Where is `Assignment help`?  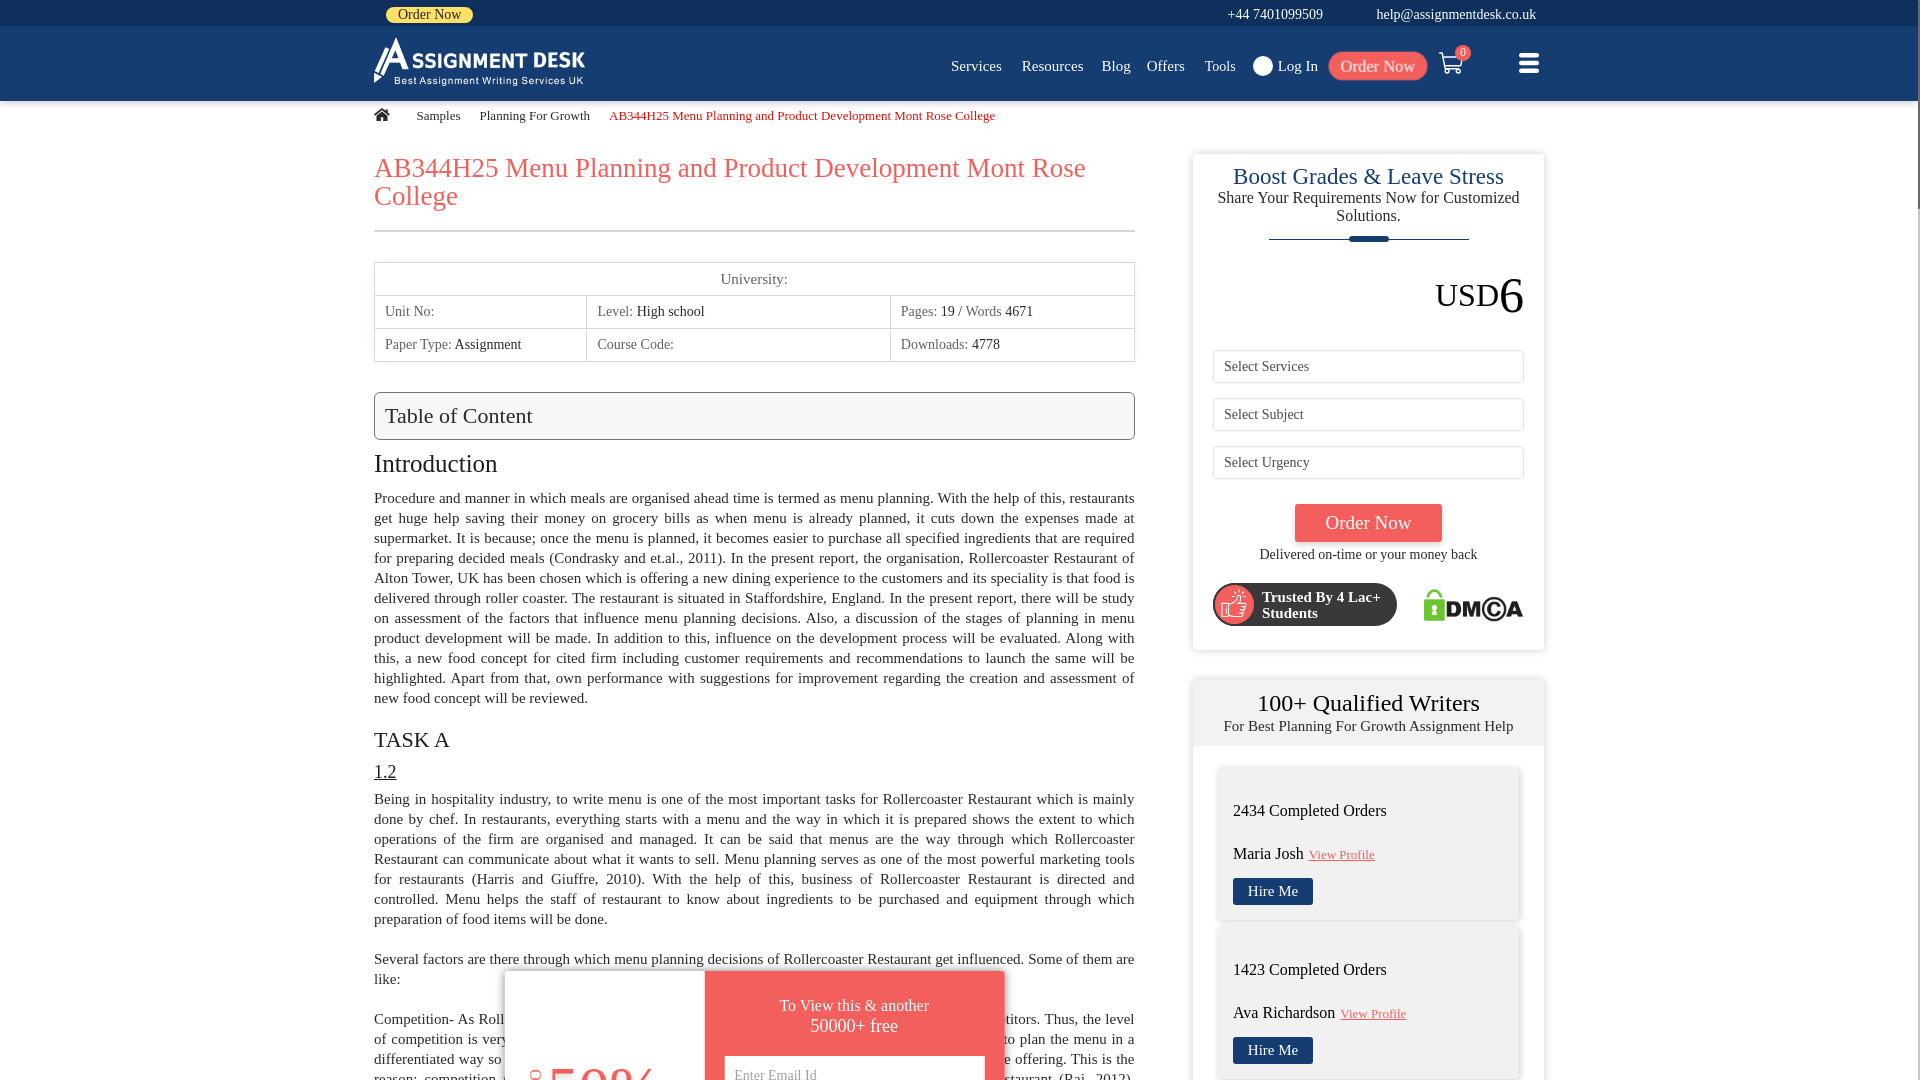 Assignment help is located at coordinates (480, 62).